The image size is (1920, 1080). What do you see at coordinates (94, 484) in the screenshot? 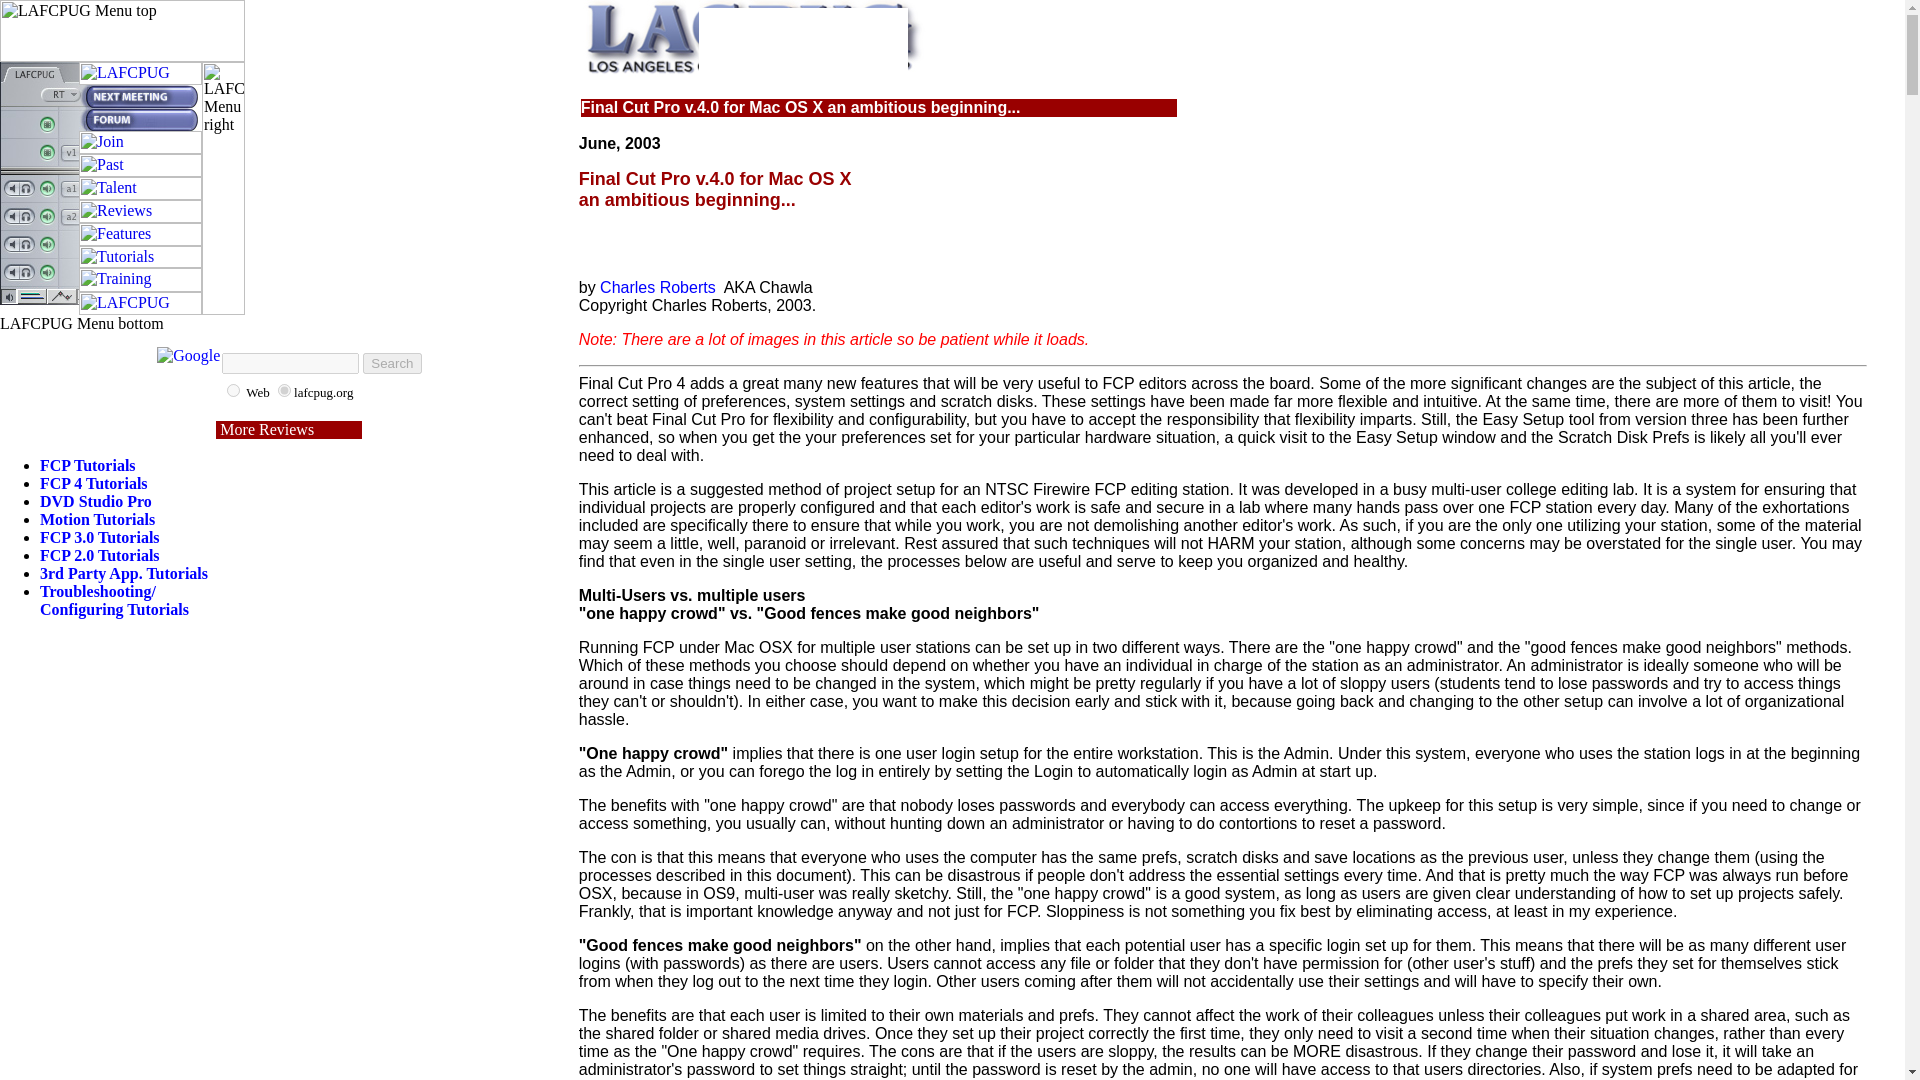
I see `FCP 4 Tutorials` at bounding box center [94, 484].